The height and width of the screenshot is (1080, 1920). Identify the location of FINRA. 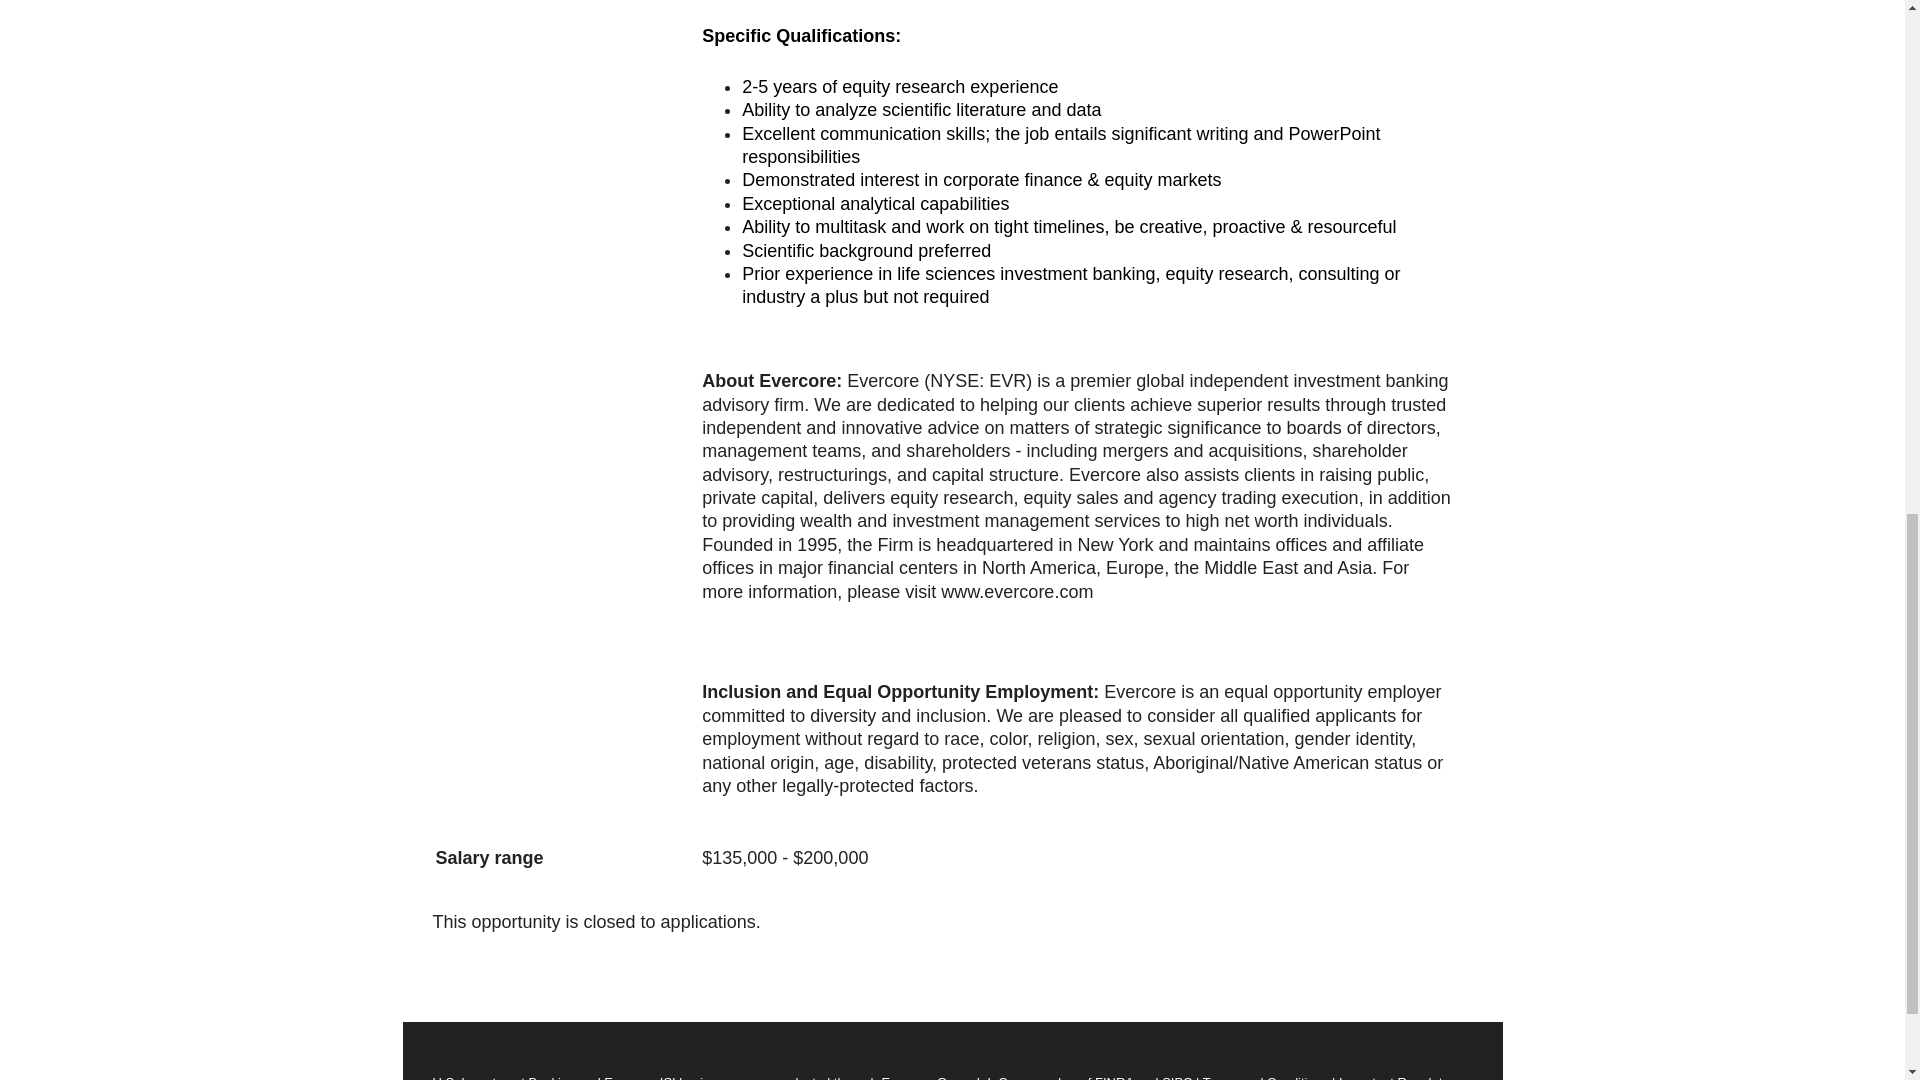
(1113, 1077).